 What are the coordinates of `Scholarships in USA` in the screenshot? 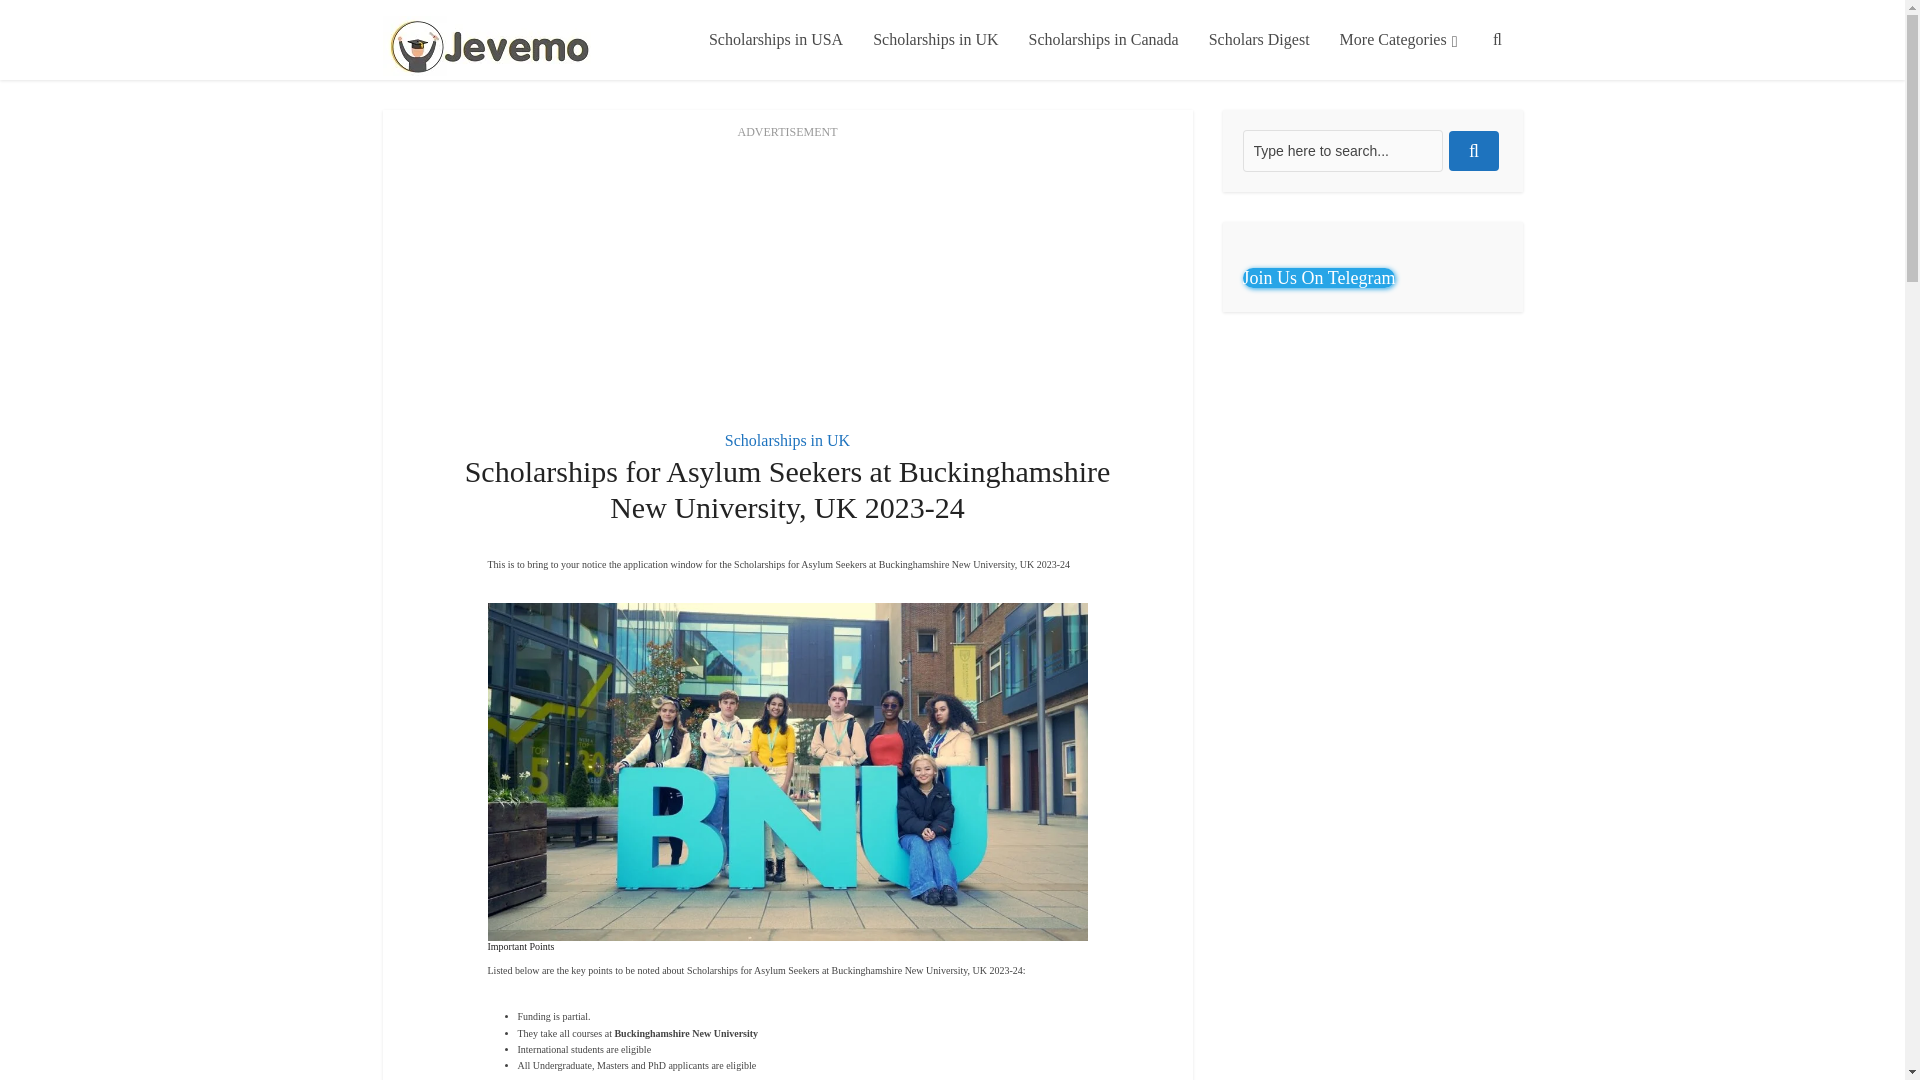 It's located at (776, 40).